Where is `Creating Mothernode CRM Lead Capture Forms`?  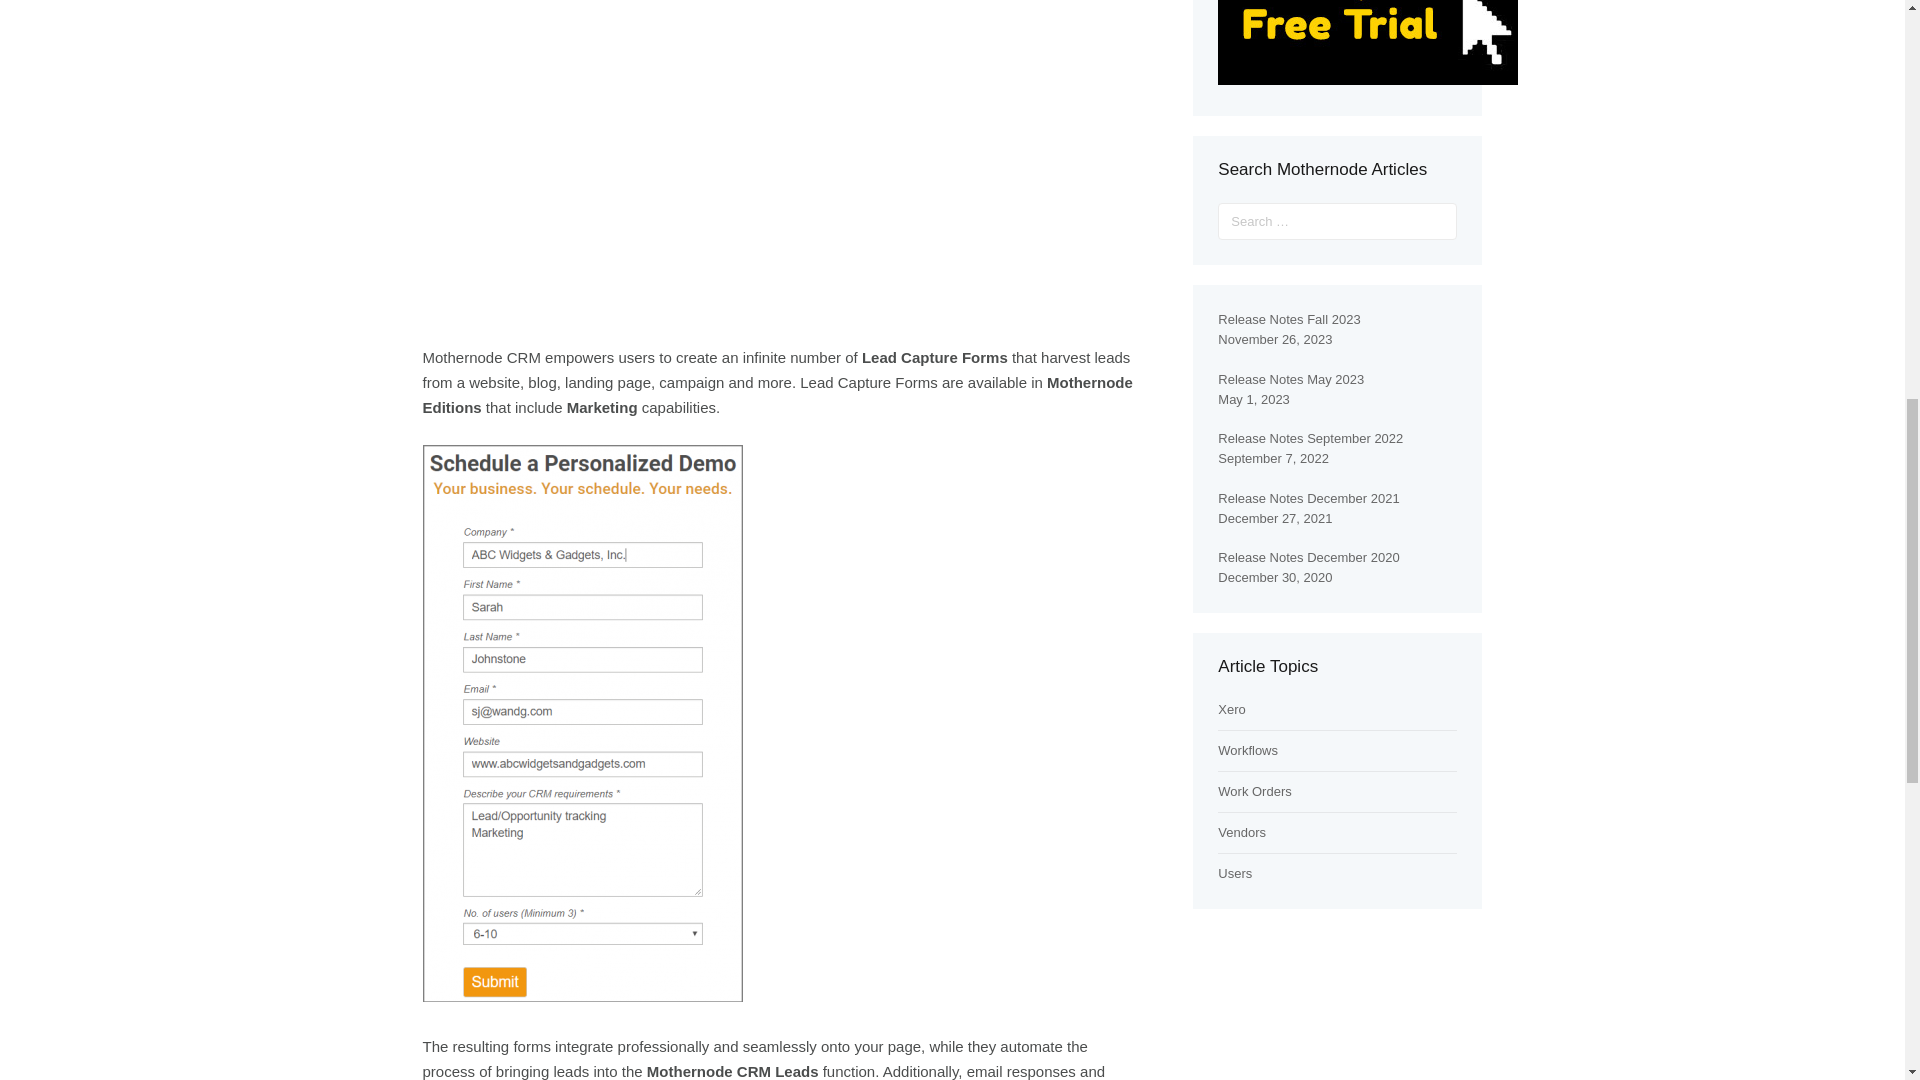
Creating Mothernode CRM Lead Capture Forms is located at coordinates (782, 156).